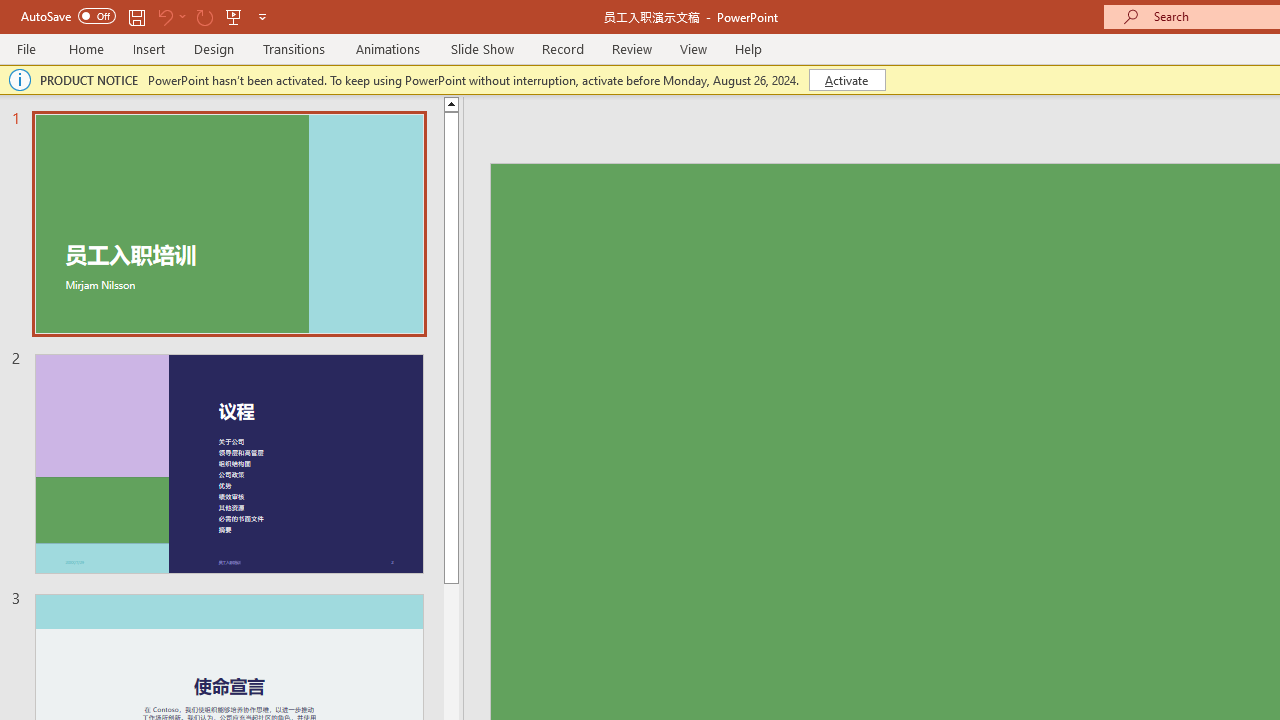  I want to click on Activate, so click(846, 80).